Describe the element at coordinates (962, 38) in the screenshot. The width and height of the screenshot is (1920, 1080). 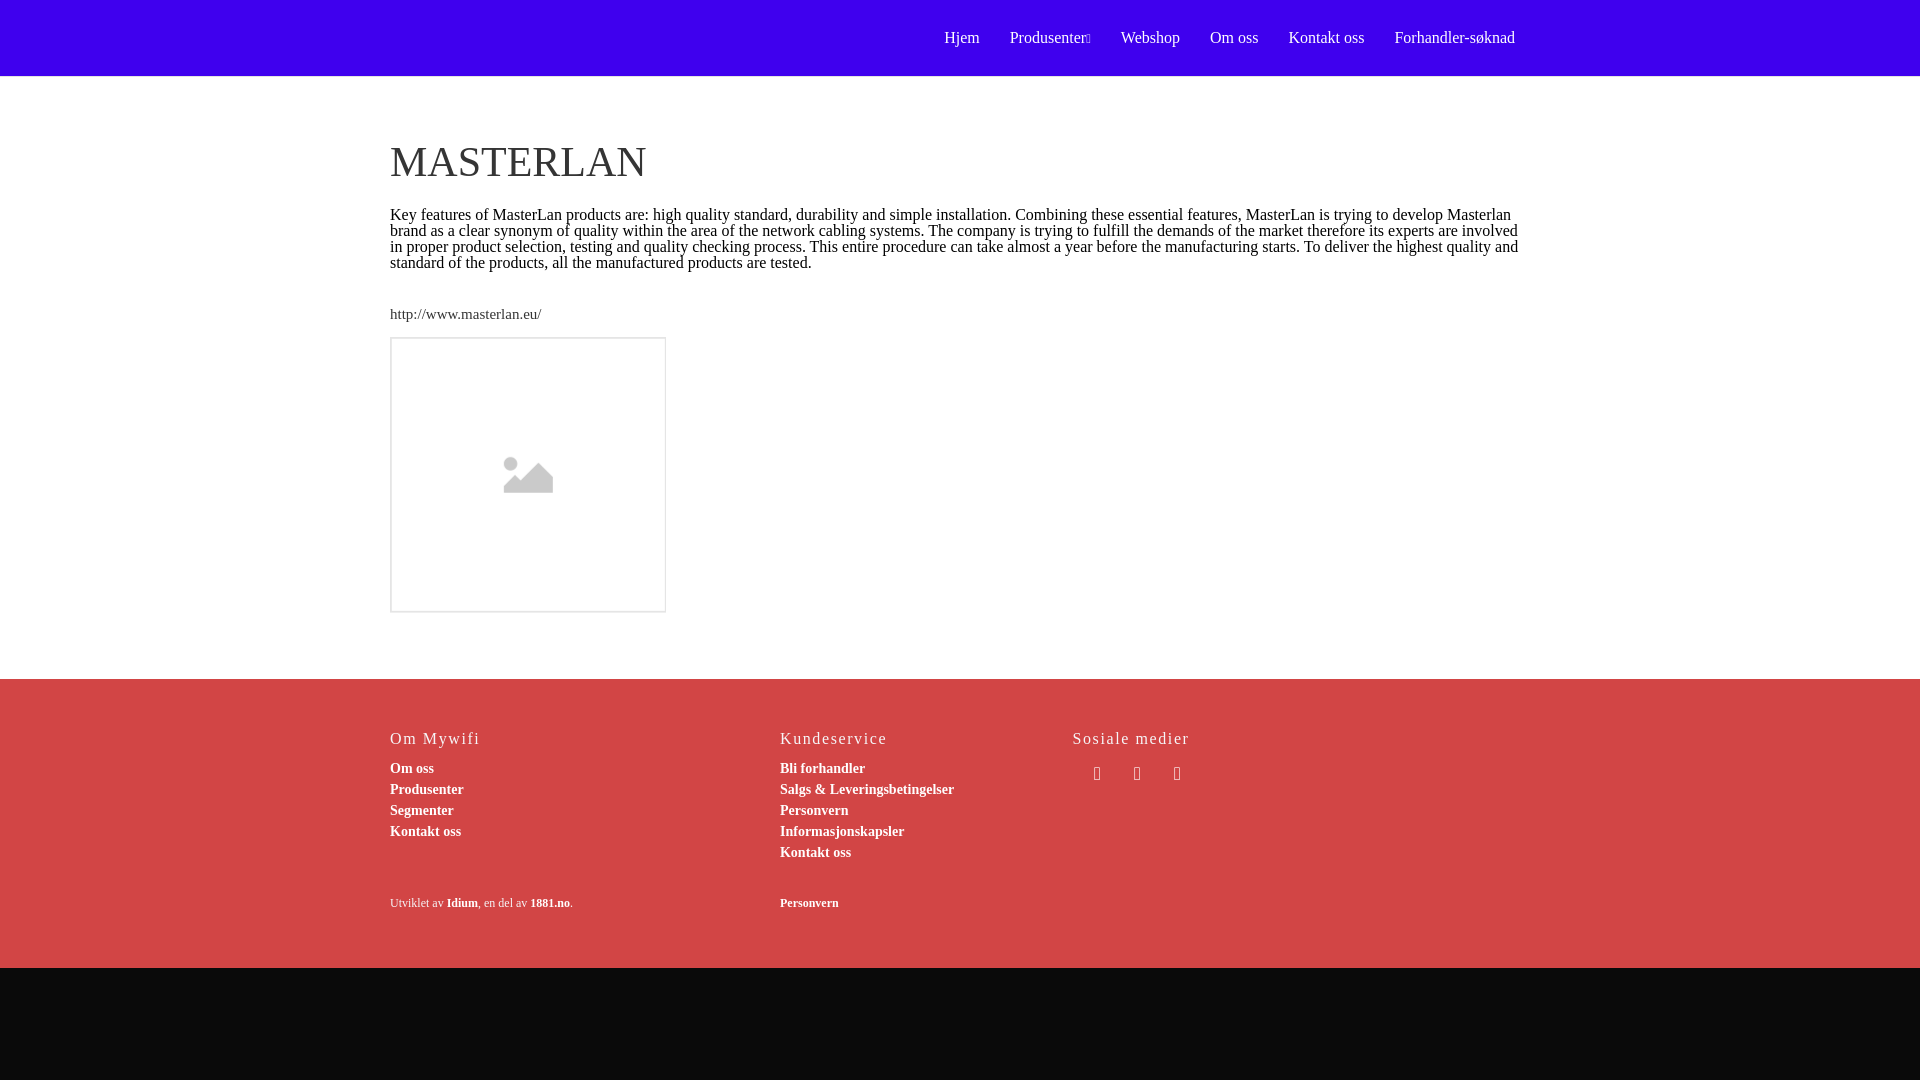
I see `Hjem` at that location.